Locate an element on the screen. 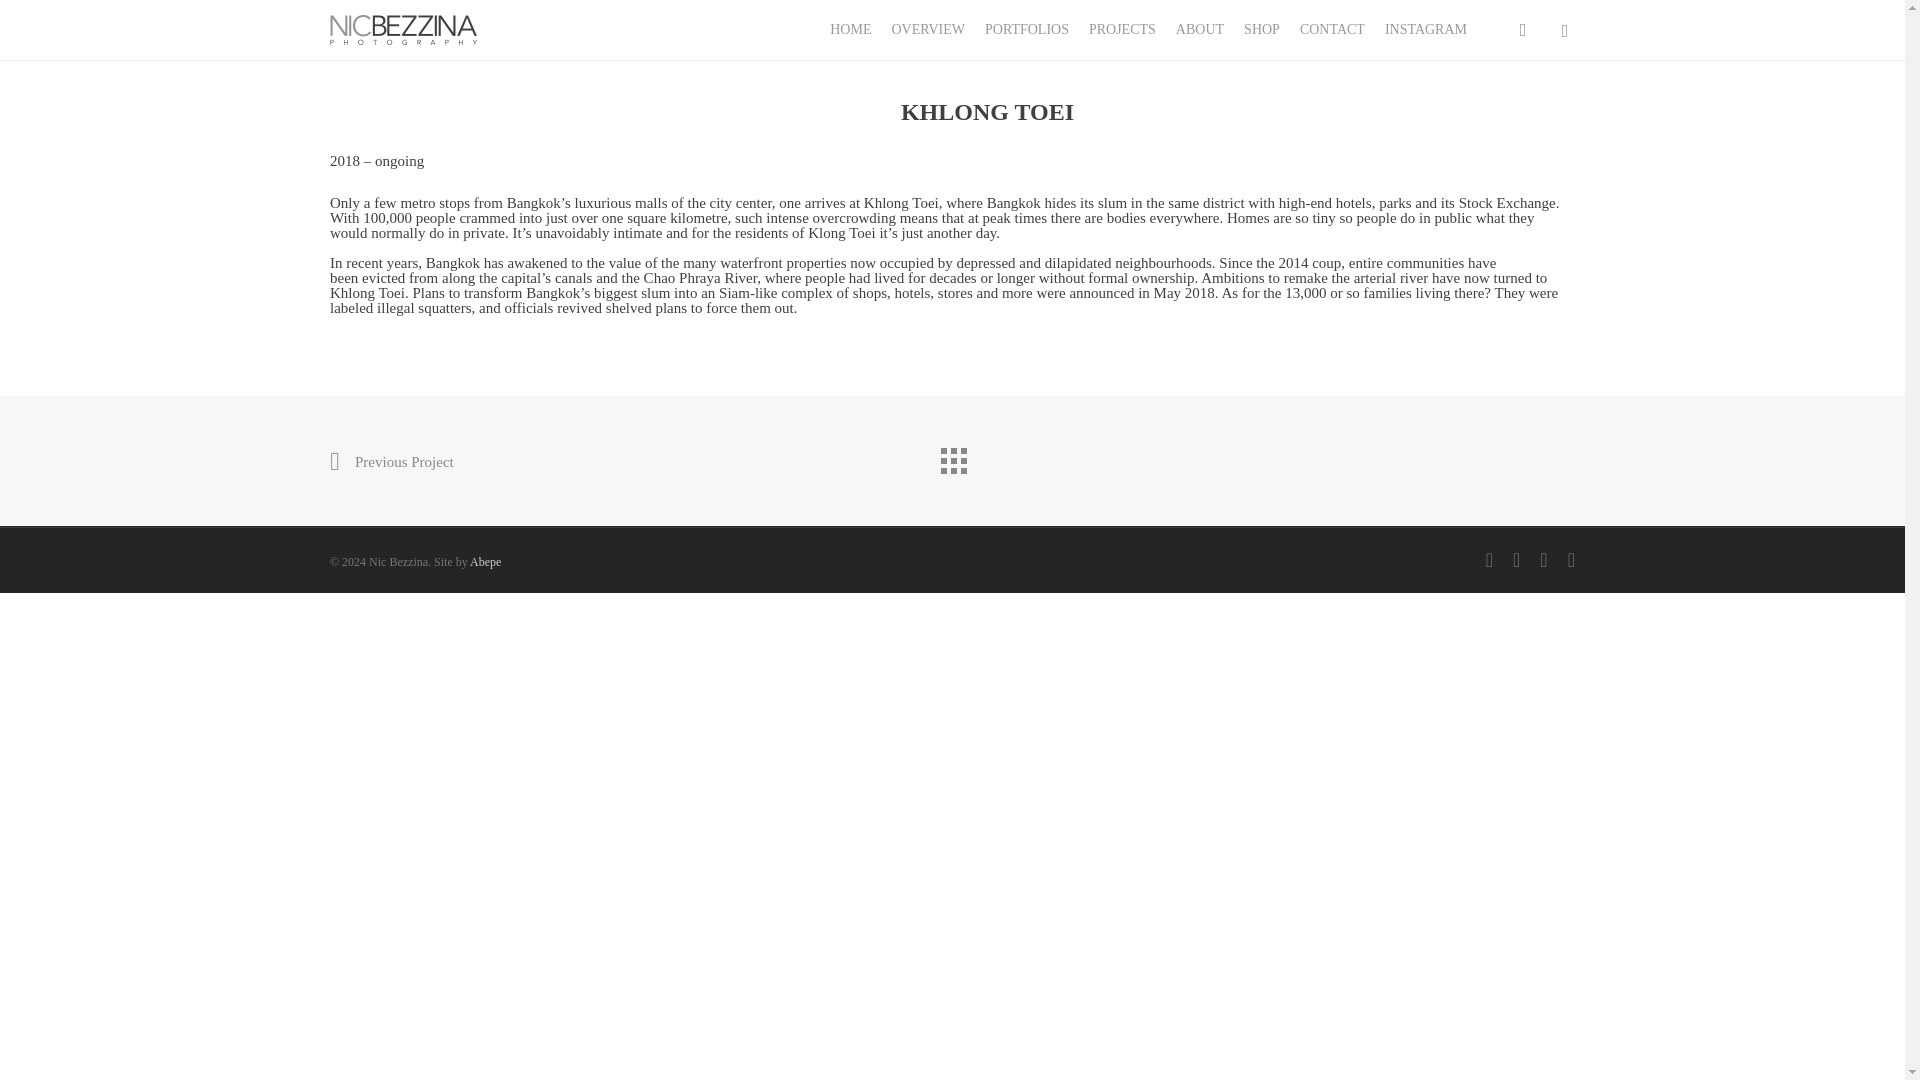 This screenshot has height=1080, width=1920. Abepe is located at coordinates (486, 562).